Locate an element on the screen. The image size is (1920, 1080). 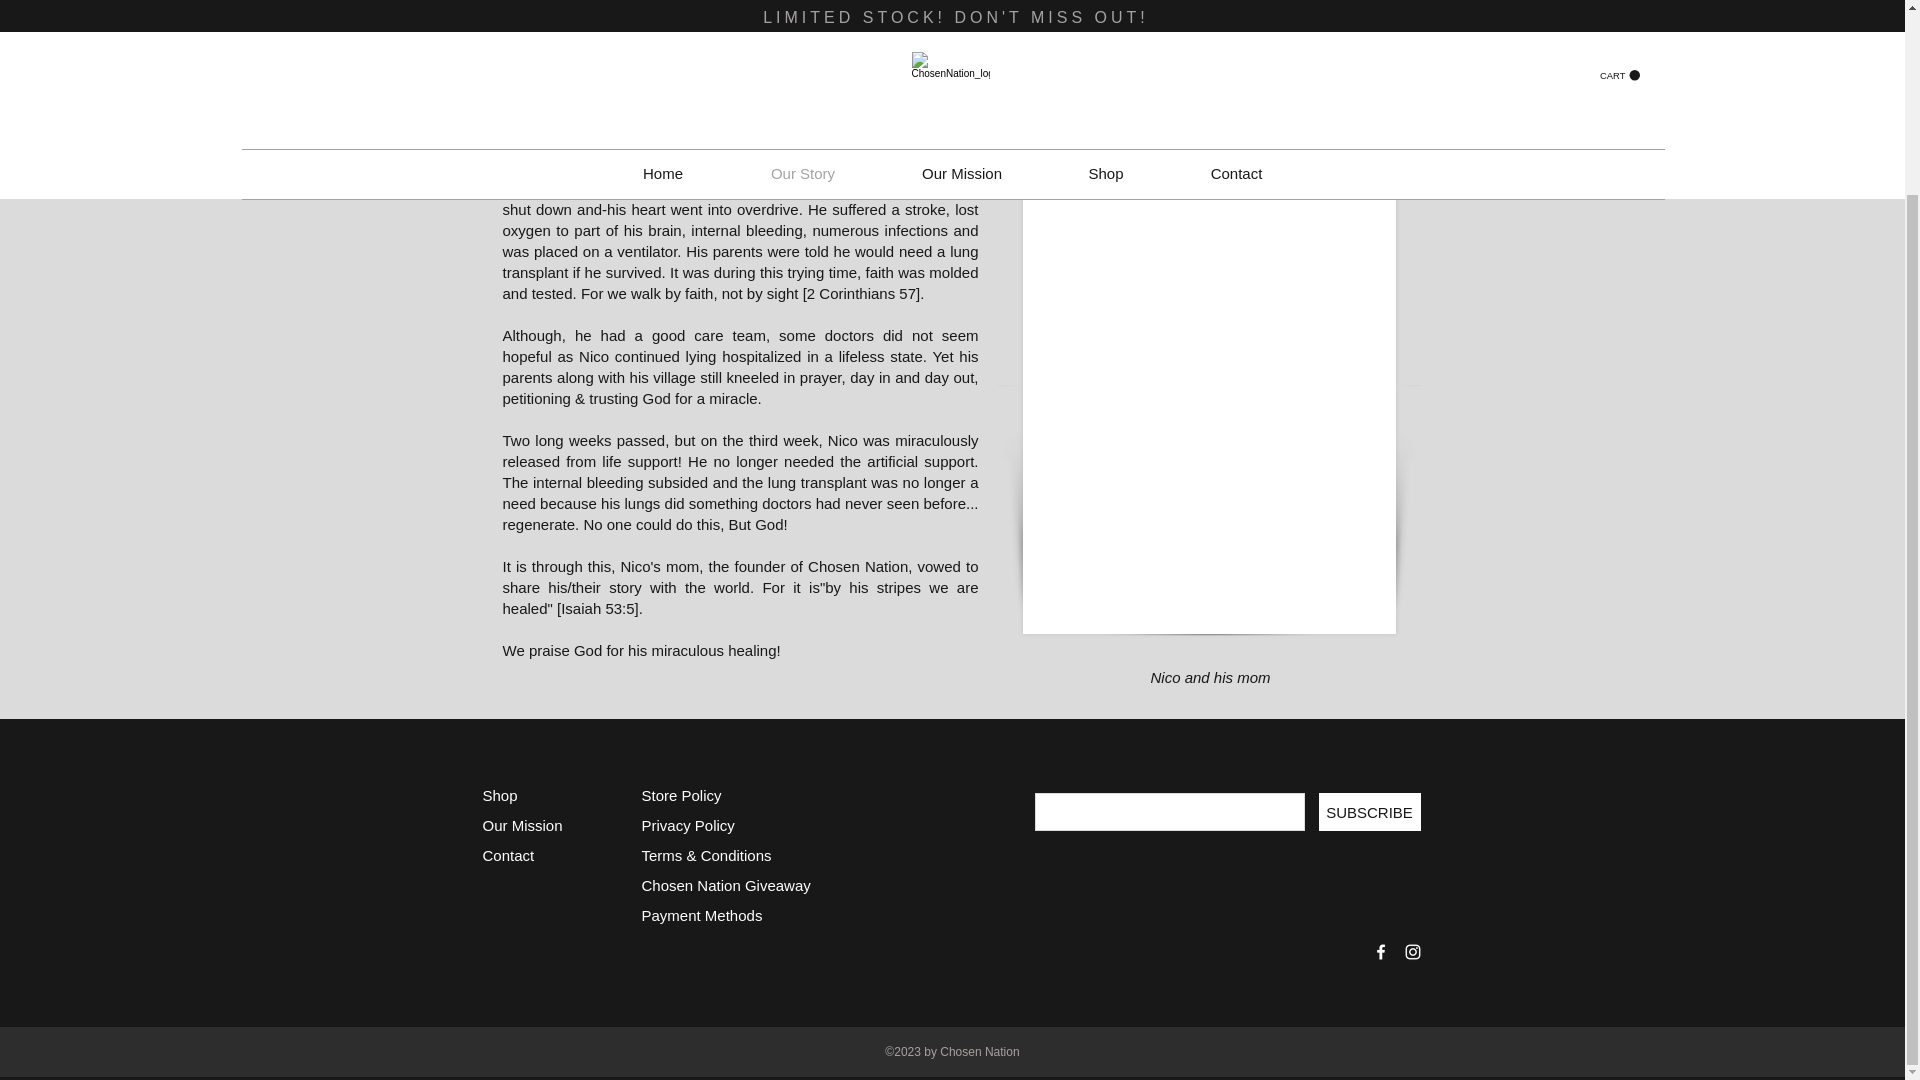
Our Mission is located at coordinates (522, 824).